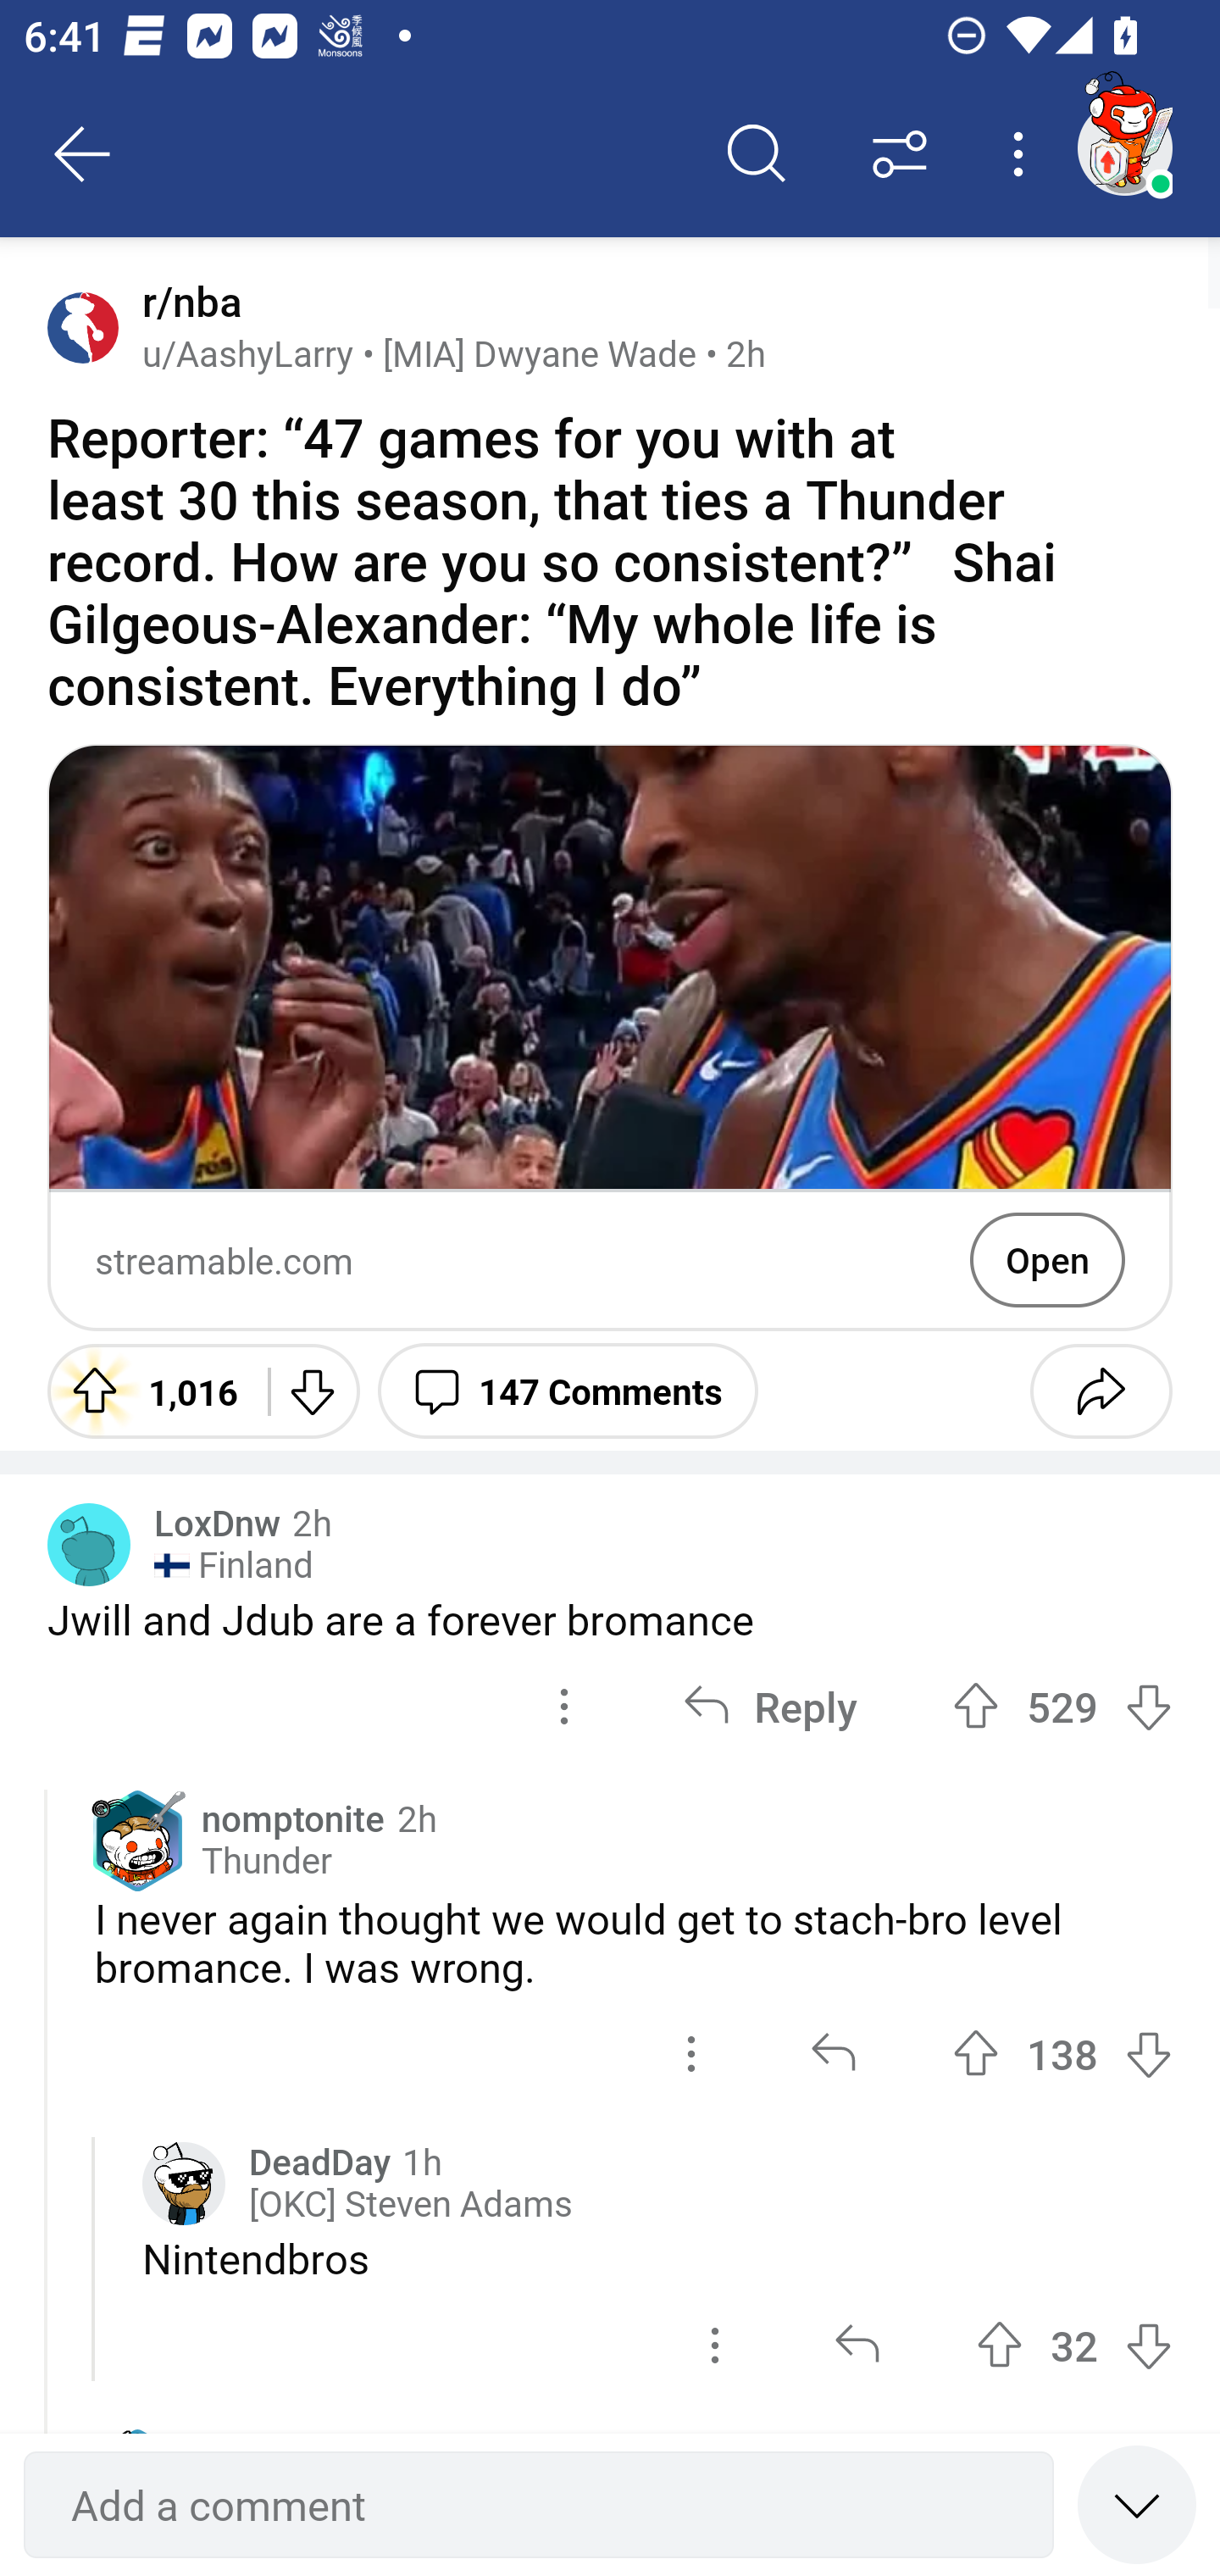  What do you see at coordinates (568, 1391) in the screenshot?
I see `147 Comments` at bounding box center [568, 1391].